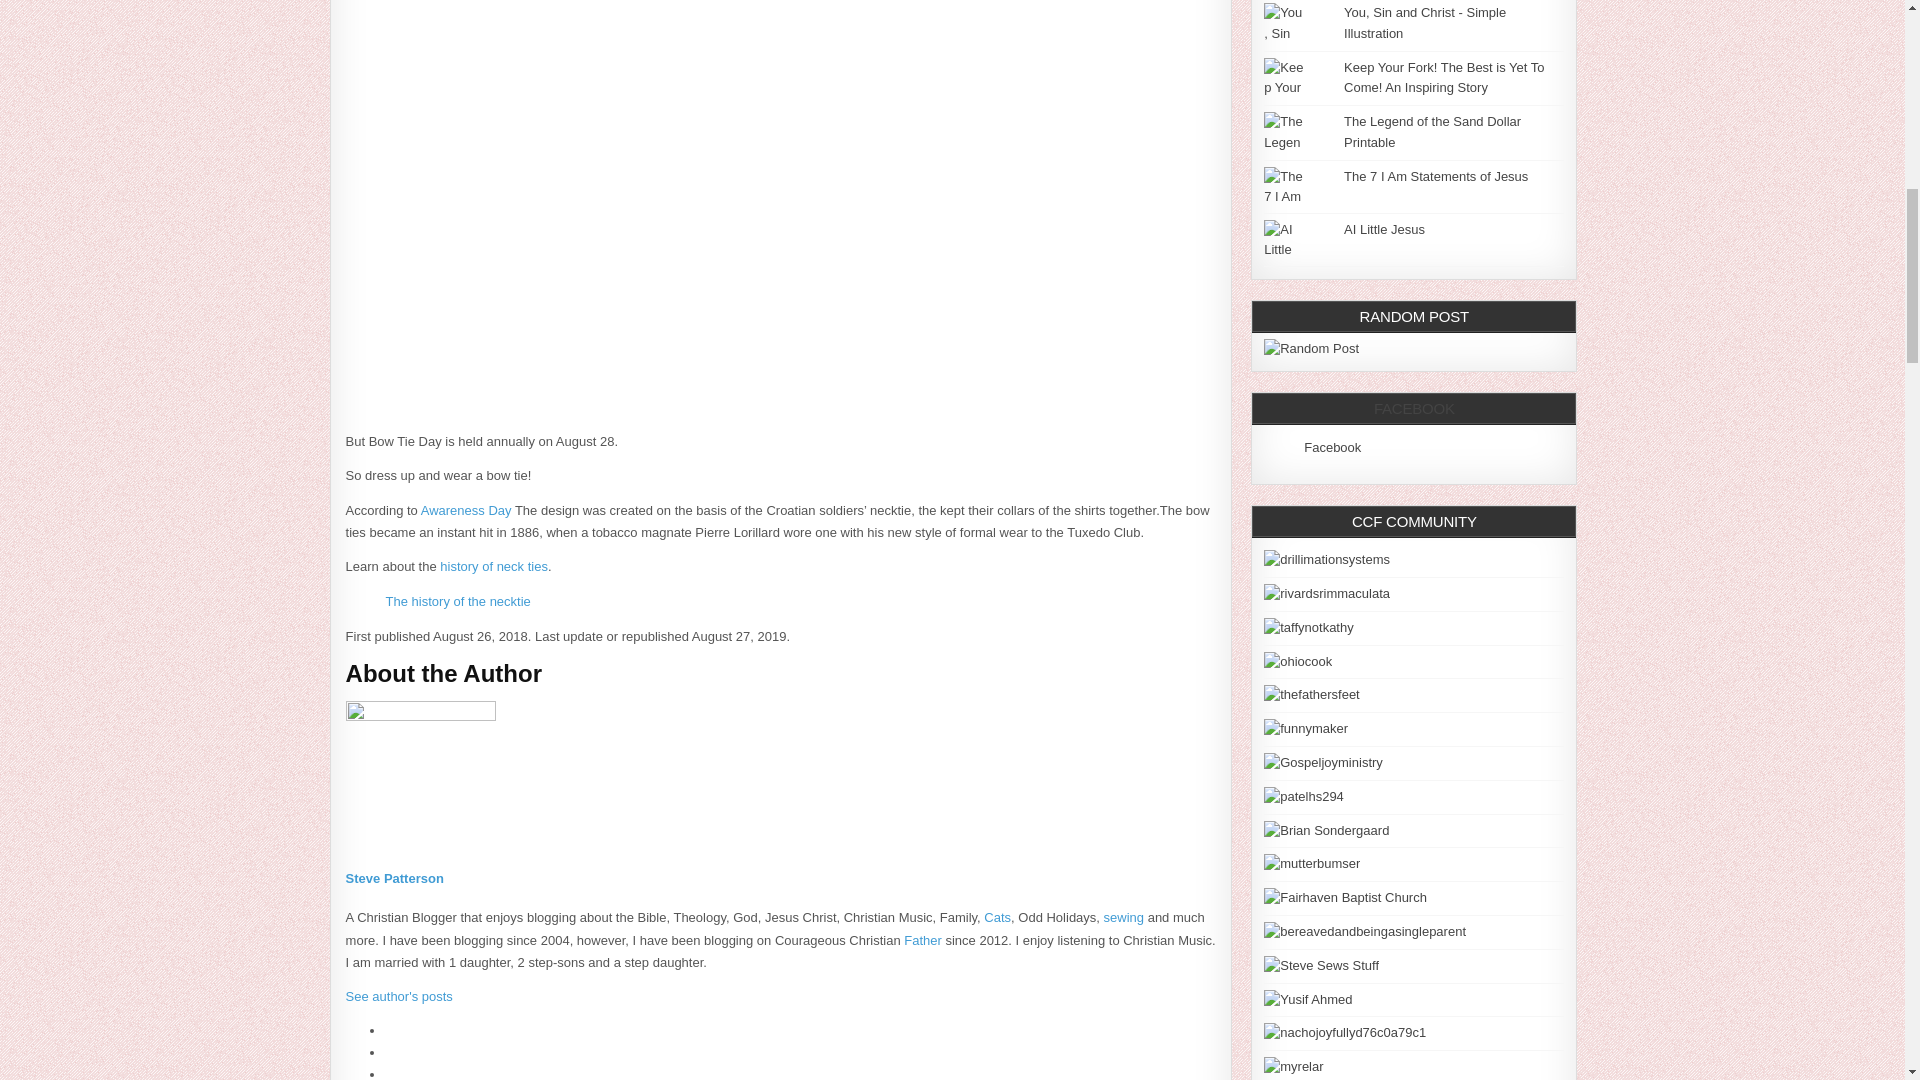  Describe the element at coordinates (1124, 917) in the screenshot. I see `Sewing` at that location.